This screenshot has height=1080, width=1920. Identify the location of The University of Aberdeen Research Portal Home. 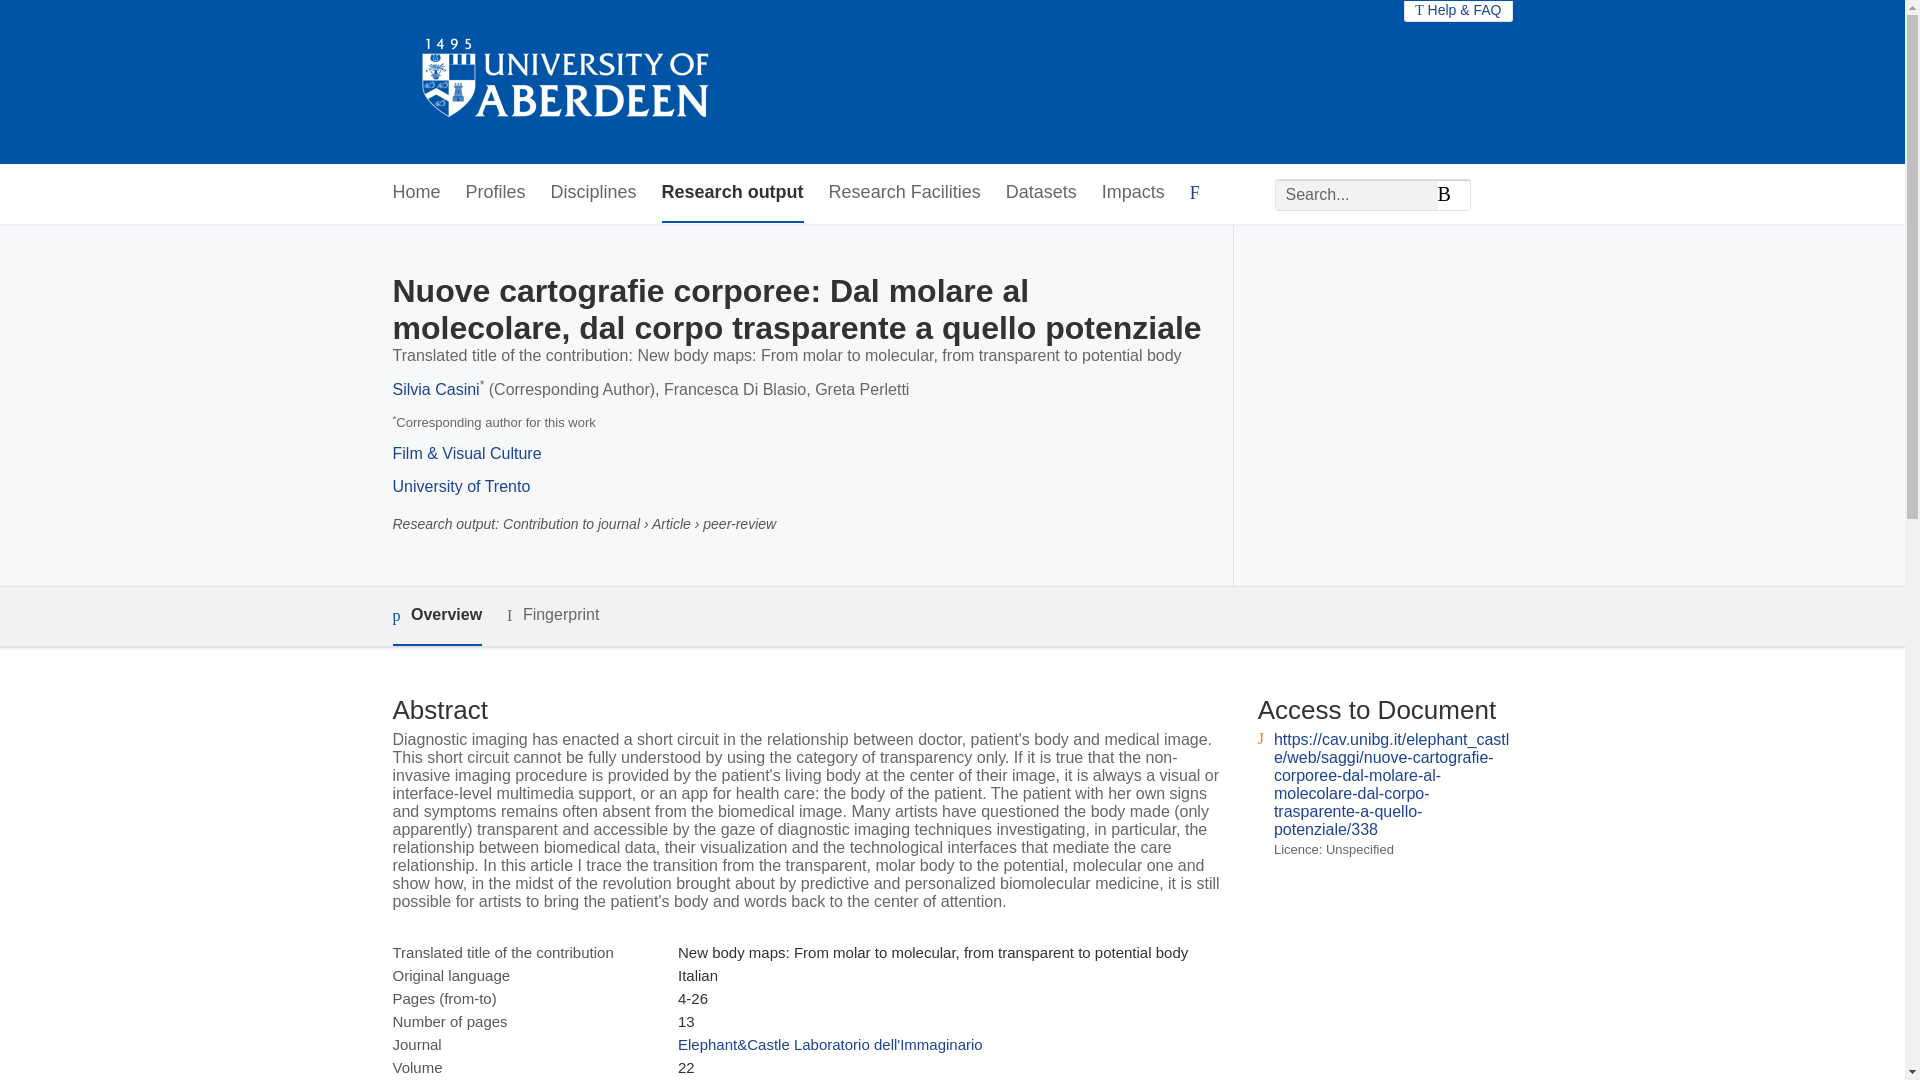
(566, 82).